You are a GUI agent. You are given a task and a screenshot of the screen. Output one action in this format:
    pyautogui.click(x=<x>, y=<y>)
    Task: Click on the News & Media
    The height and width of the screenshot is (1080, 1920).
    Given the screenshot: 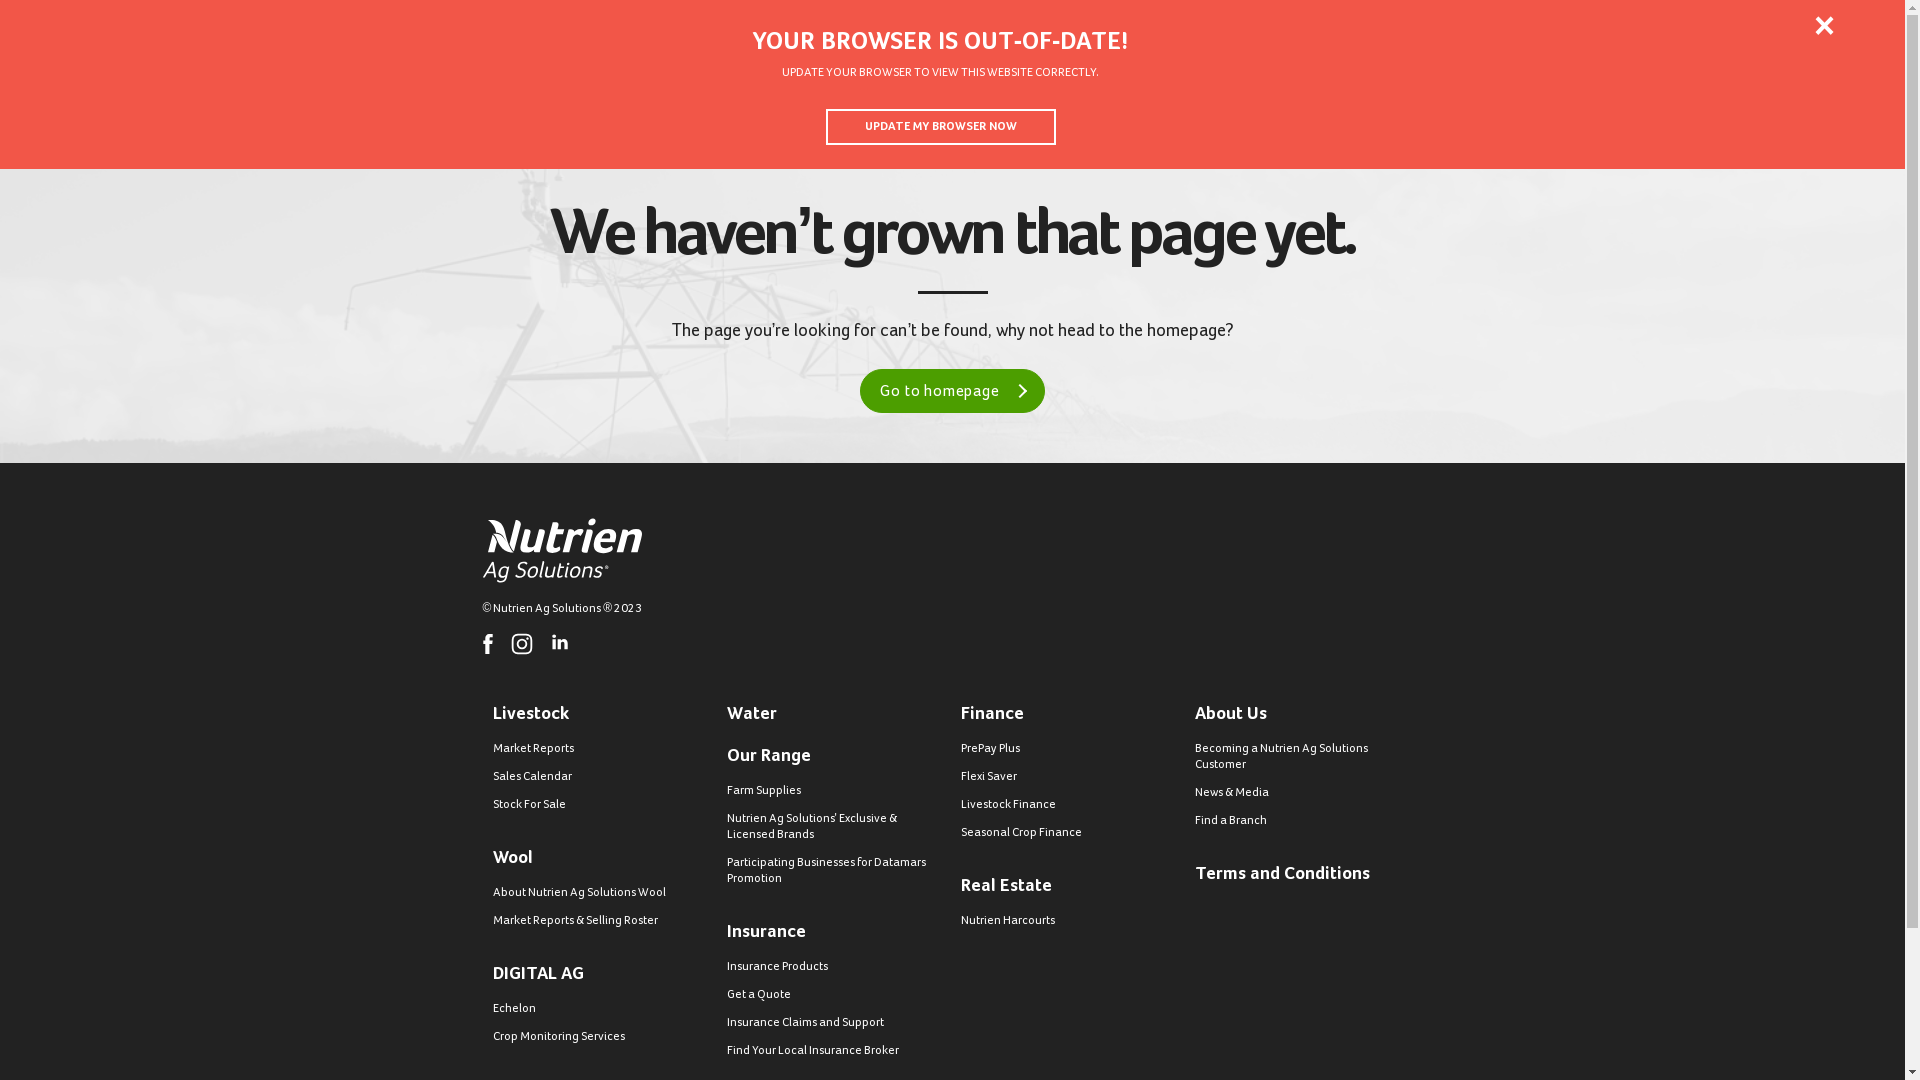 What is the action you would take?
    pyautogui.click(x=1303, y=793)
    